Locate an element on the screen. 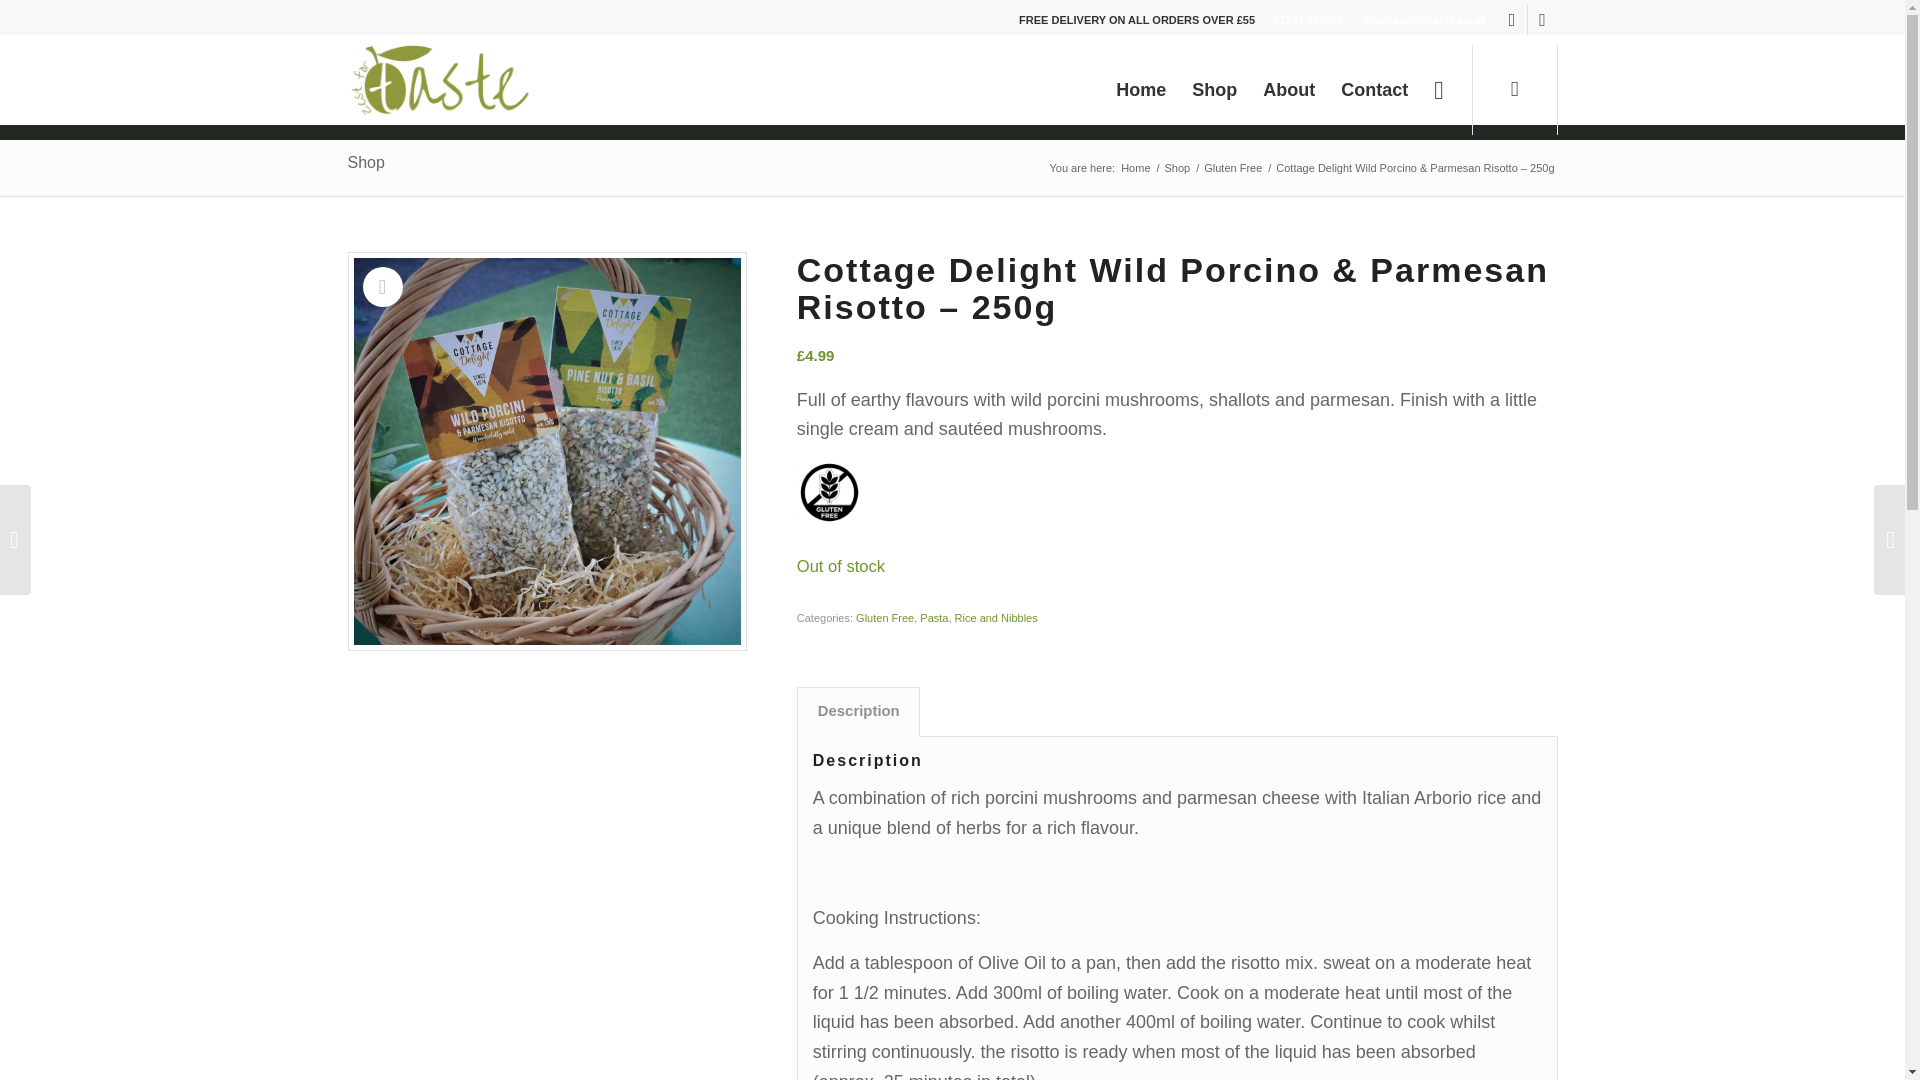  Home is located at coordinates (1135, 168).